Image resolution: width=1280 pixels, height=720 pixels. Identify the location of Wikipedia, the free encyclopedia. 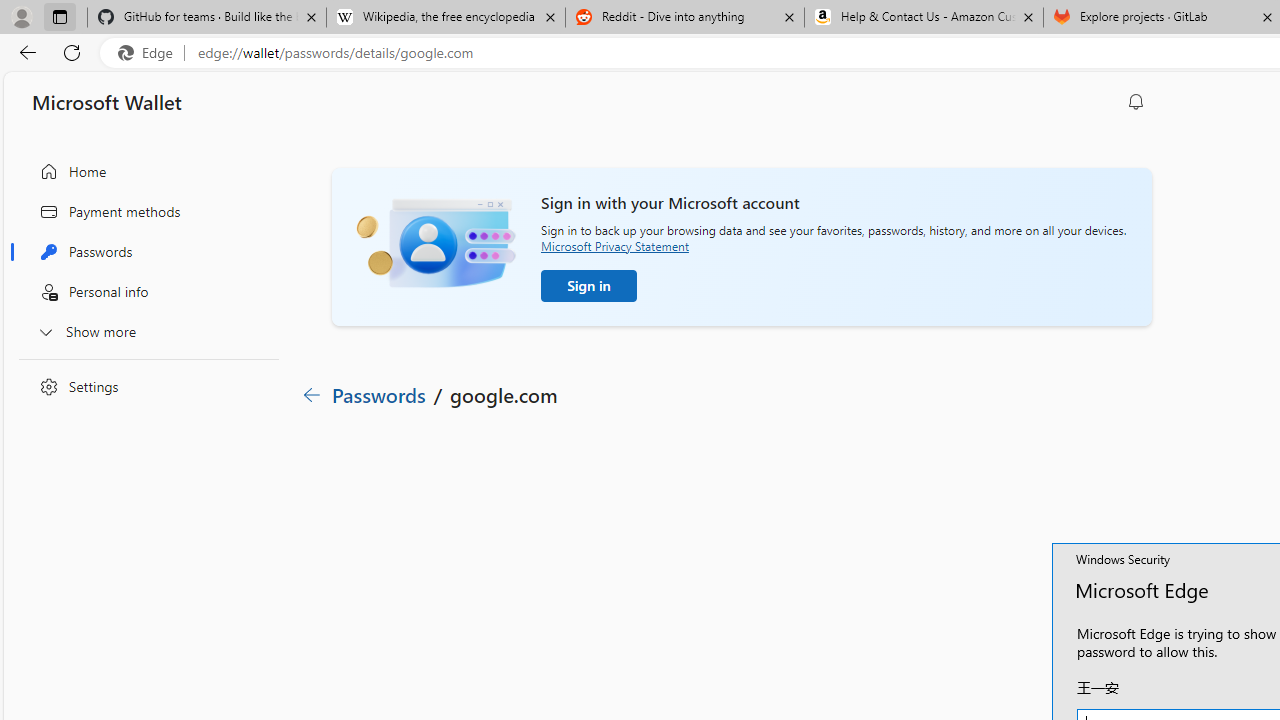
(445, 18).